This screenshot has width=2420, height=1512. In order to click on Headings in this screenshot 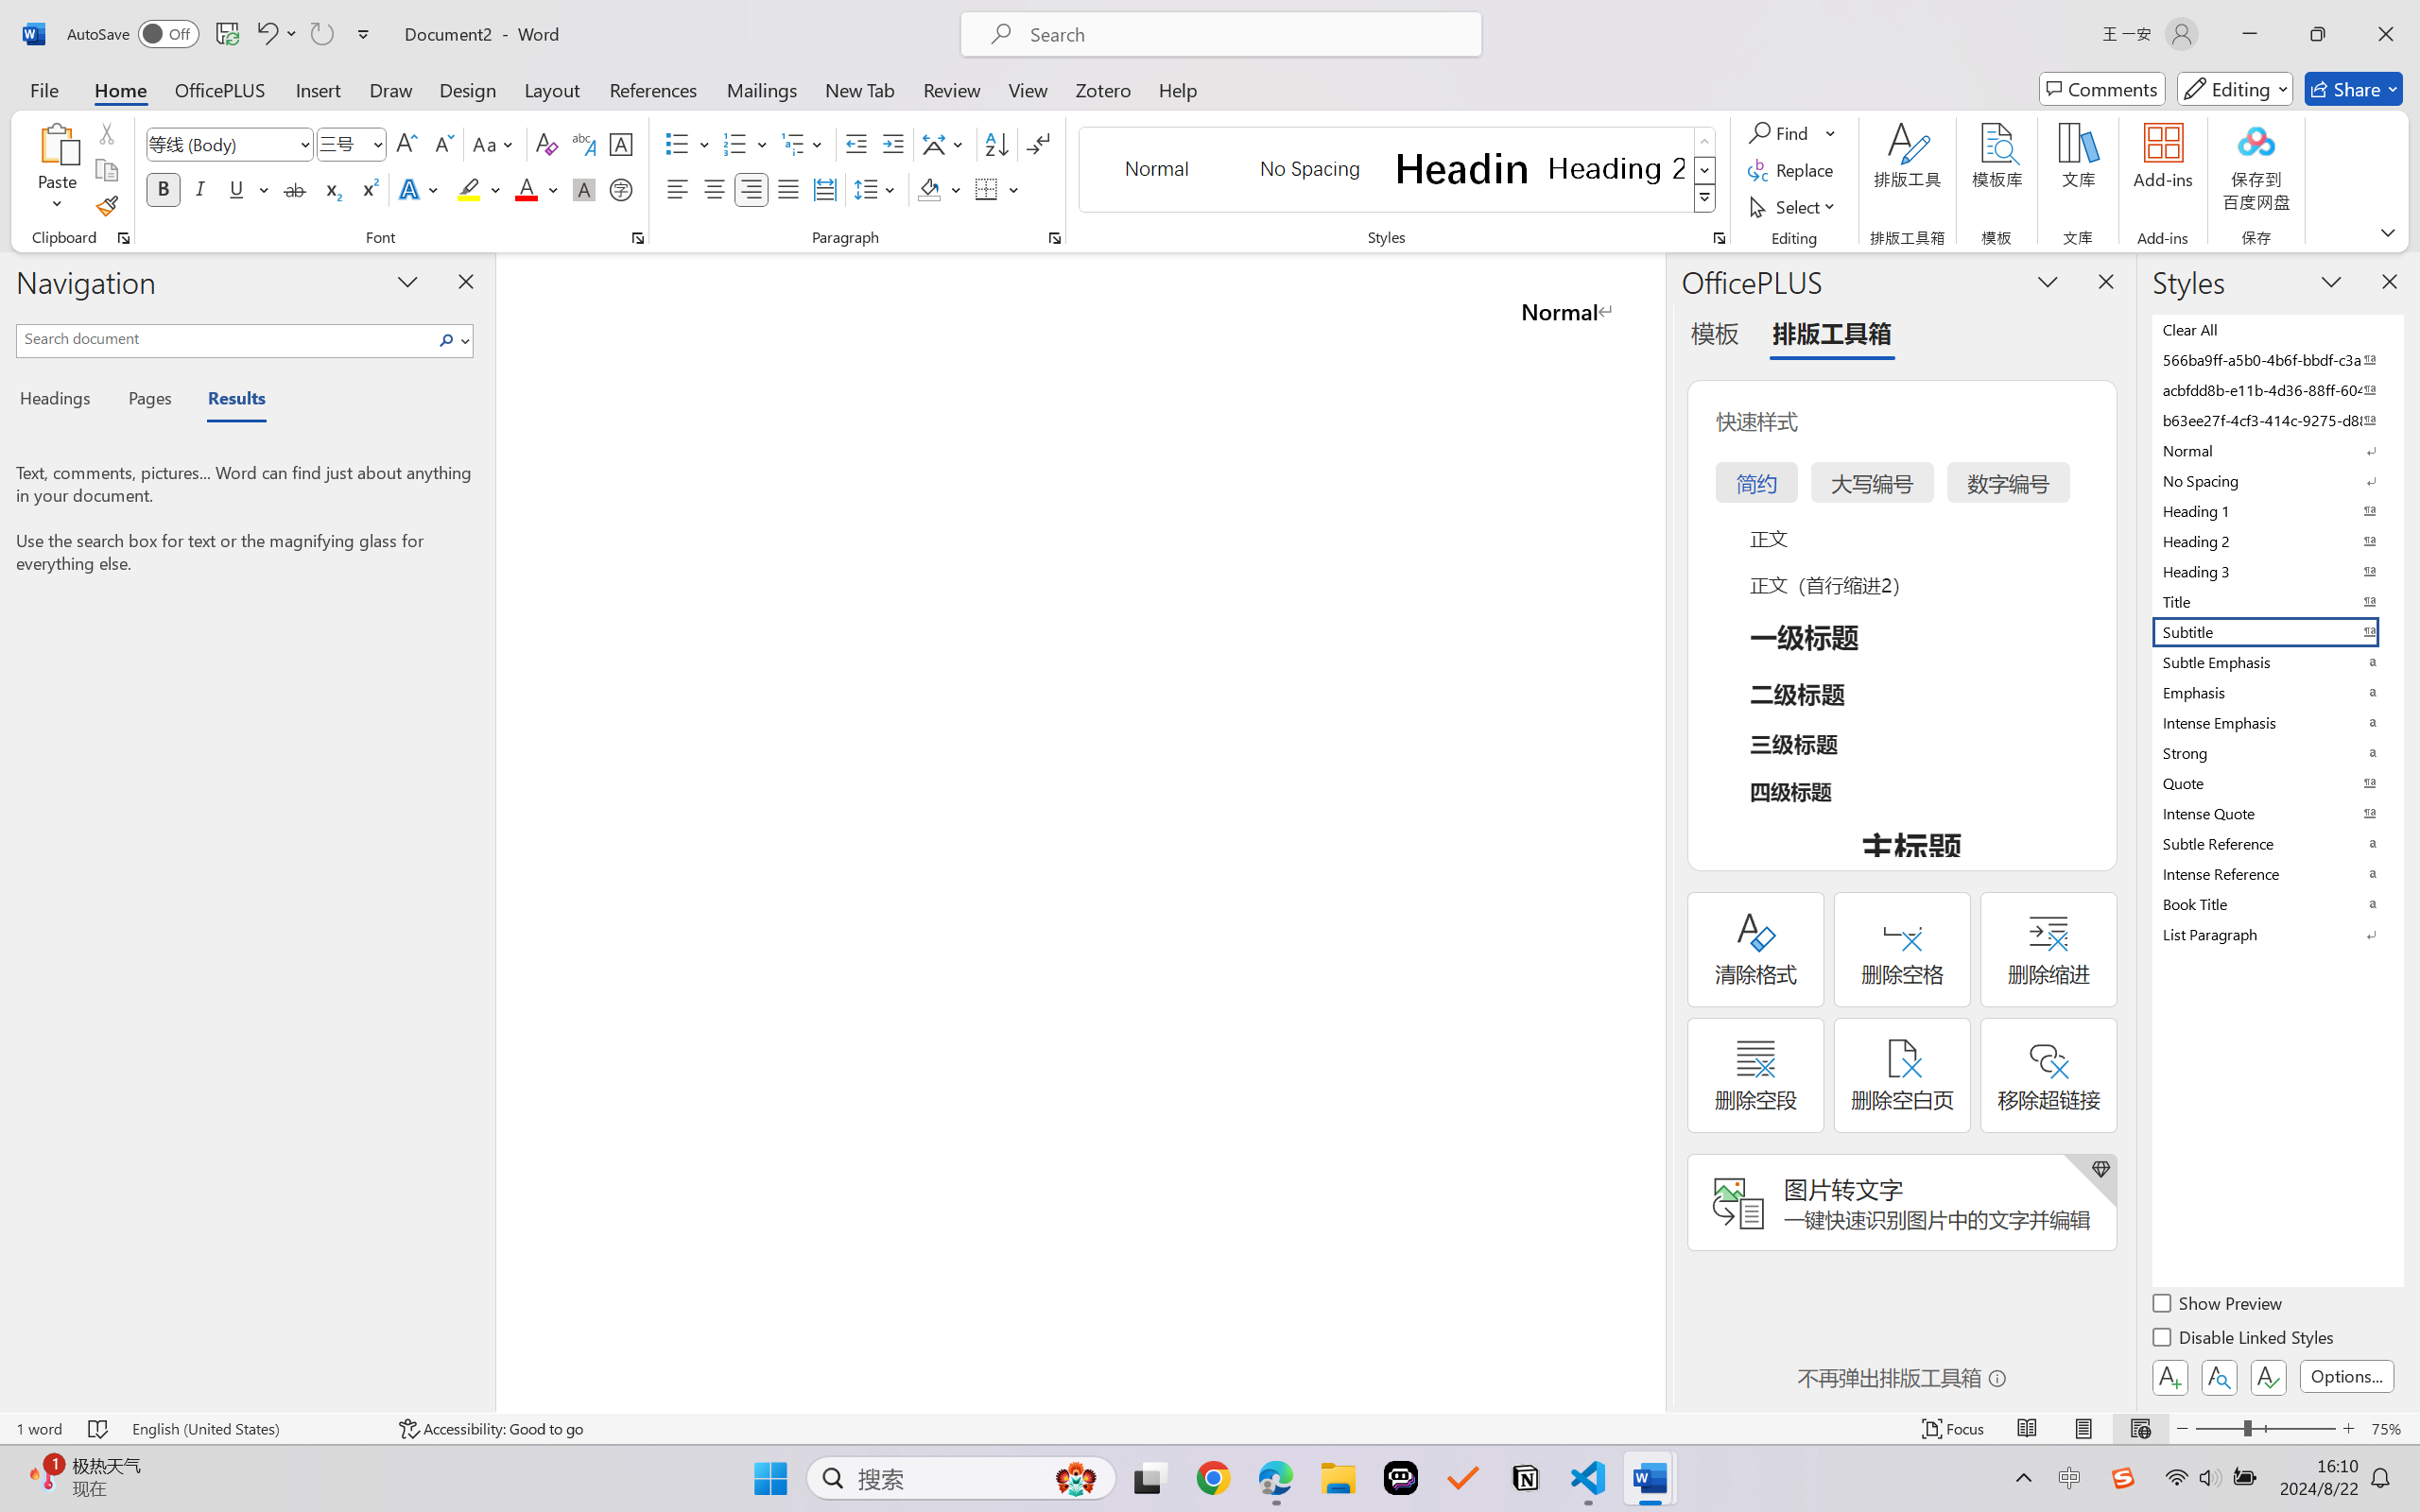, I will do `click(62, 401)`.